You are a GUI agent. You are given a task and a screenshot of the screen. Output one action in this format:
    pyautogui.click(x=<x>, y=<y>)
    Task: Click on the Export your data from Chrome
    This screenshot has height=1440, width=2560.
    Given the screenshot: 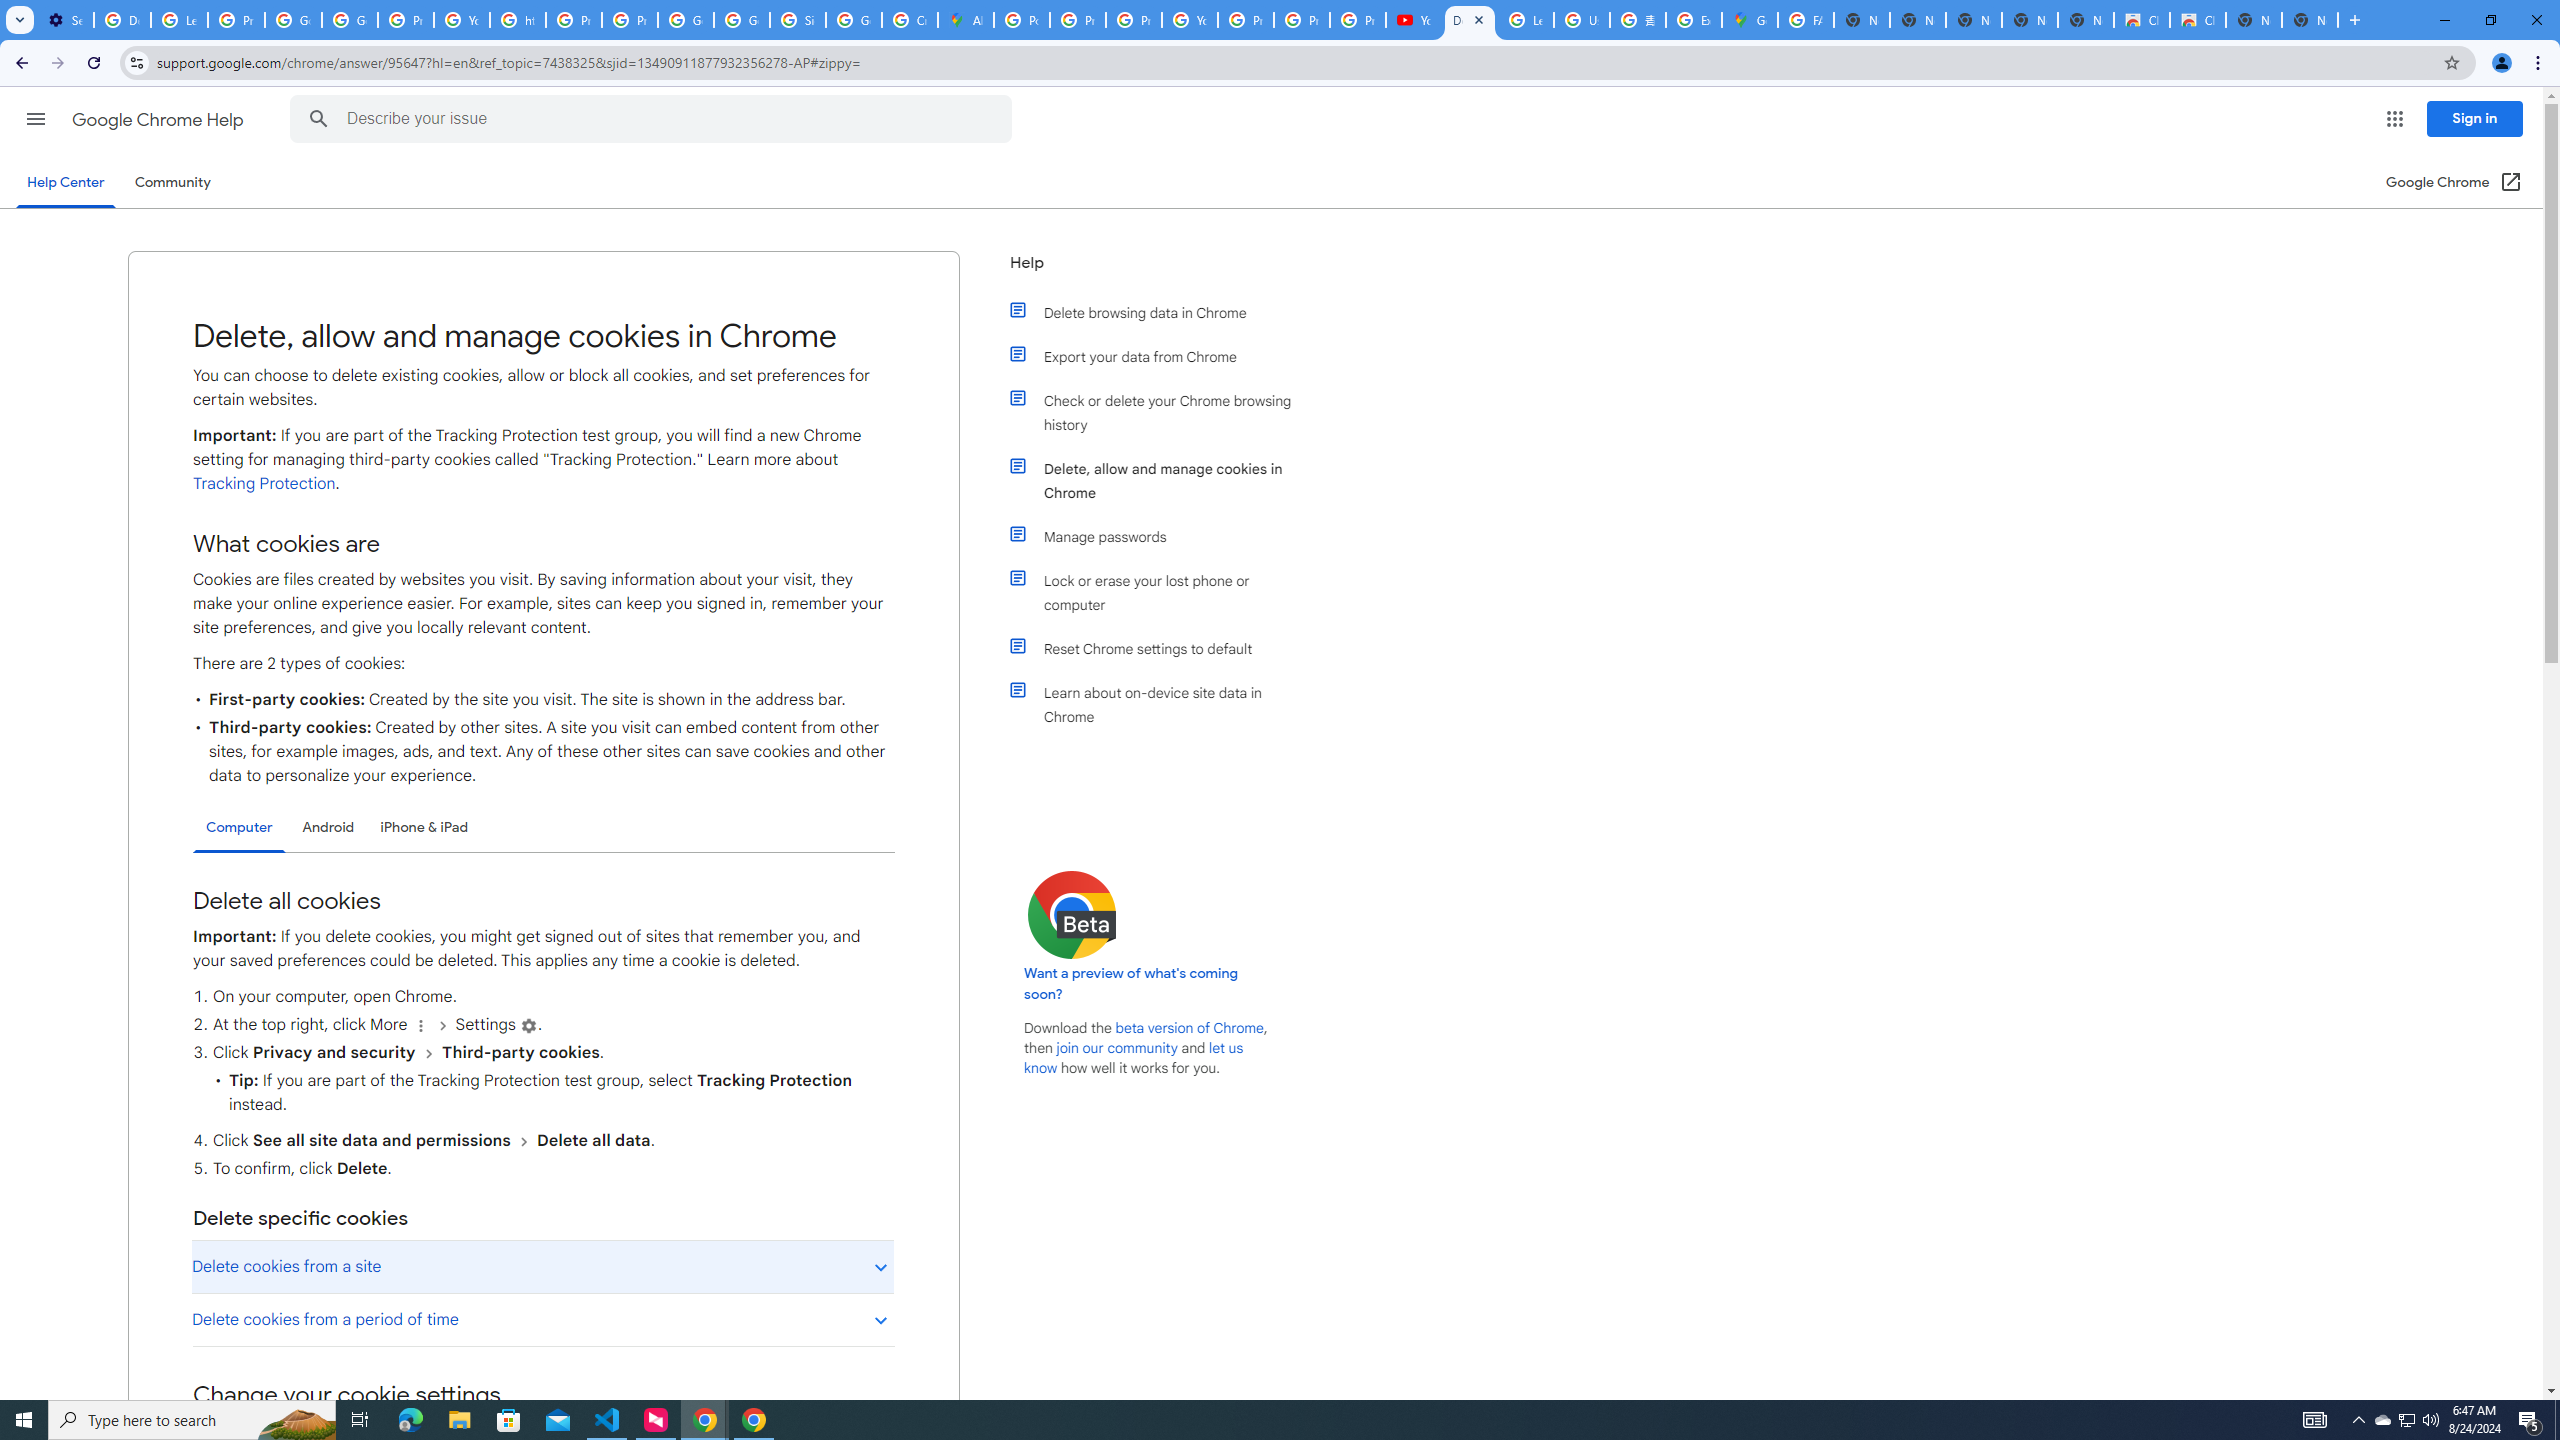 What is the action you would take?
    pyautogui.click(x=1163, y=356)
    